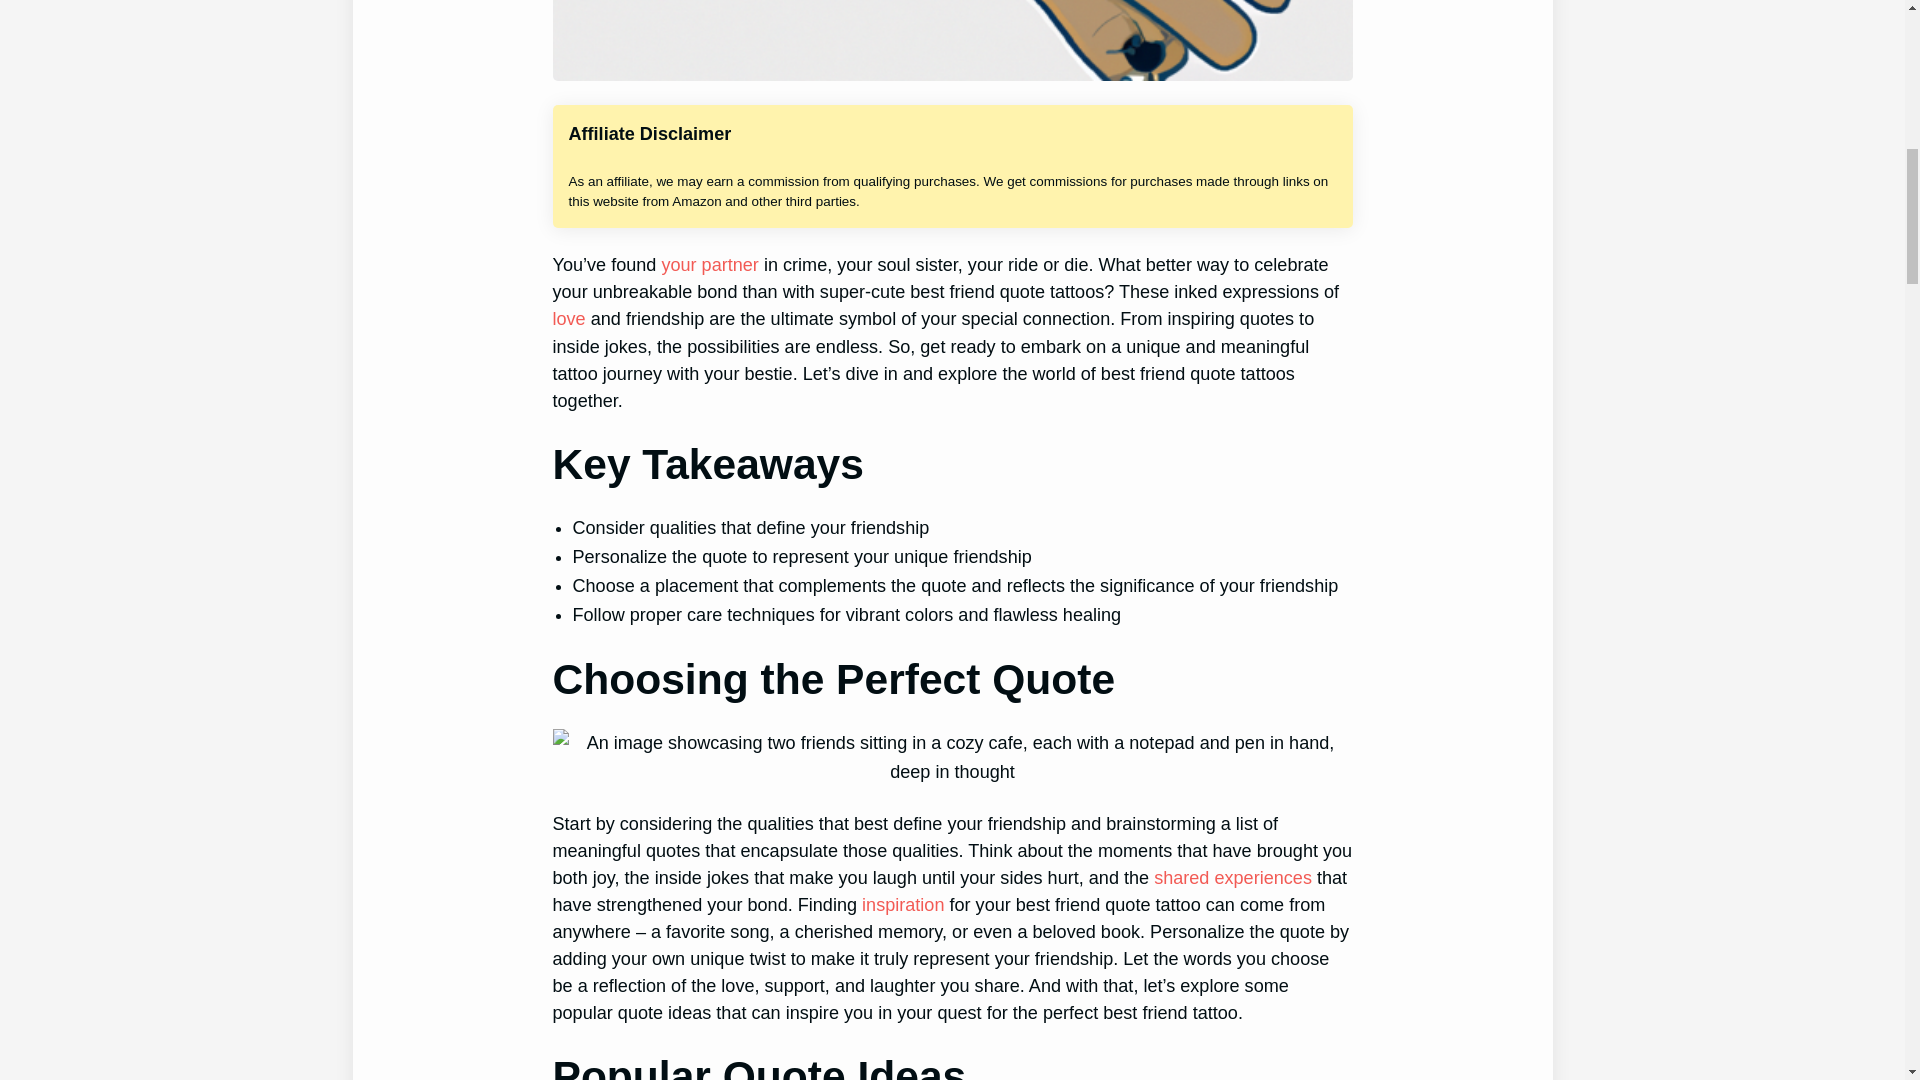 Image resolution: width=1920 pixels, height=1080 pixels. What do you see at coordinates (903, 904) in the screenshot?
I see `inspiration` at bounding box center [903, 904].